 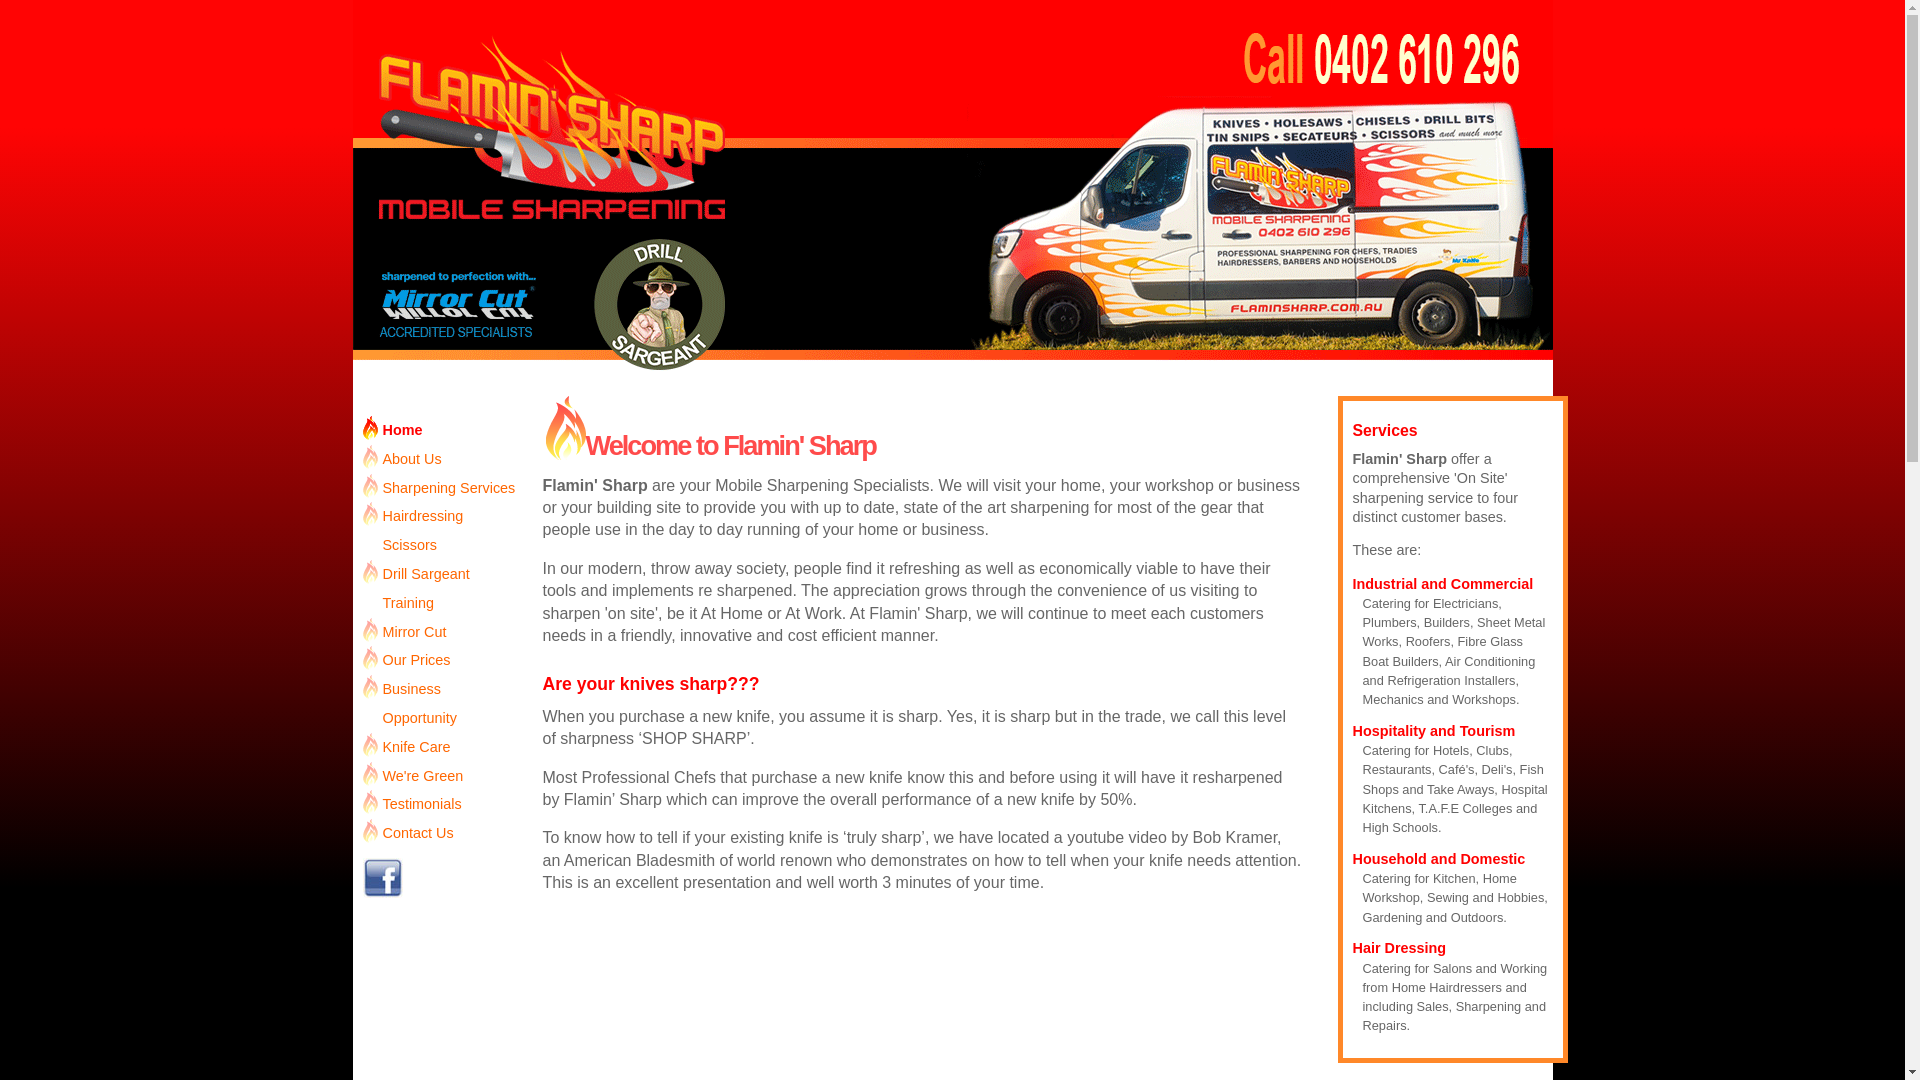 I want to click on Home, so click(x=440, y=430).